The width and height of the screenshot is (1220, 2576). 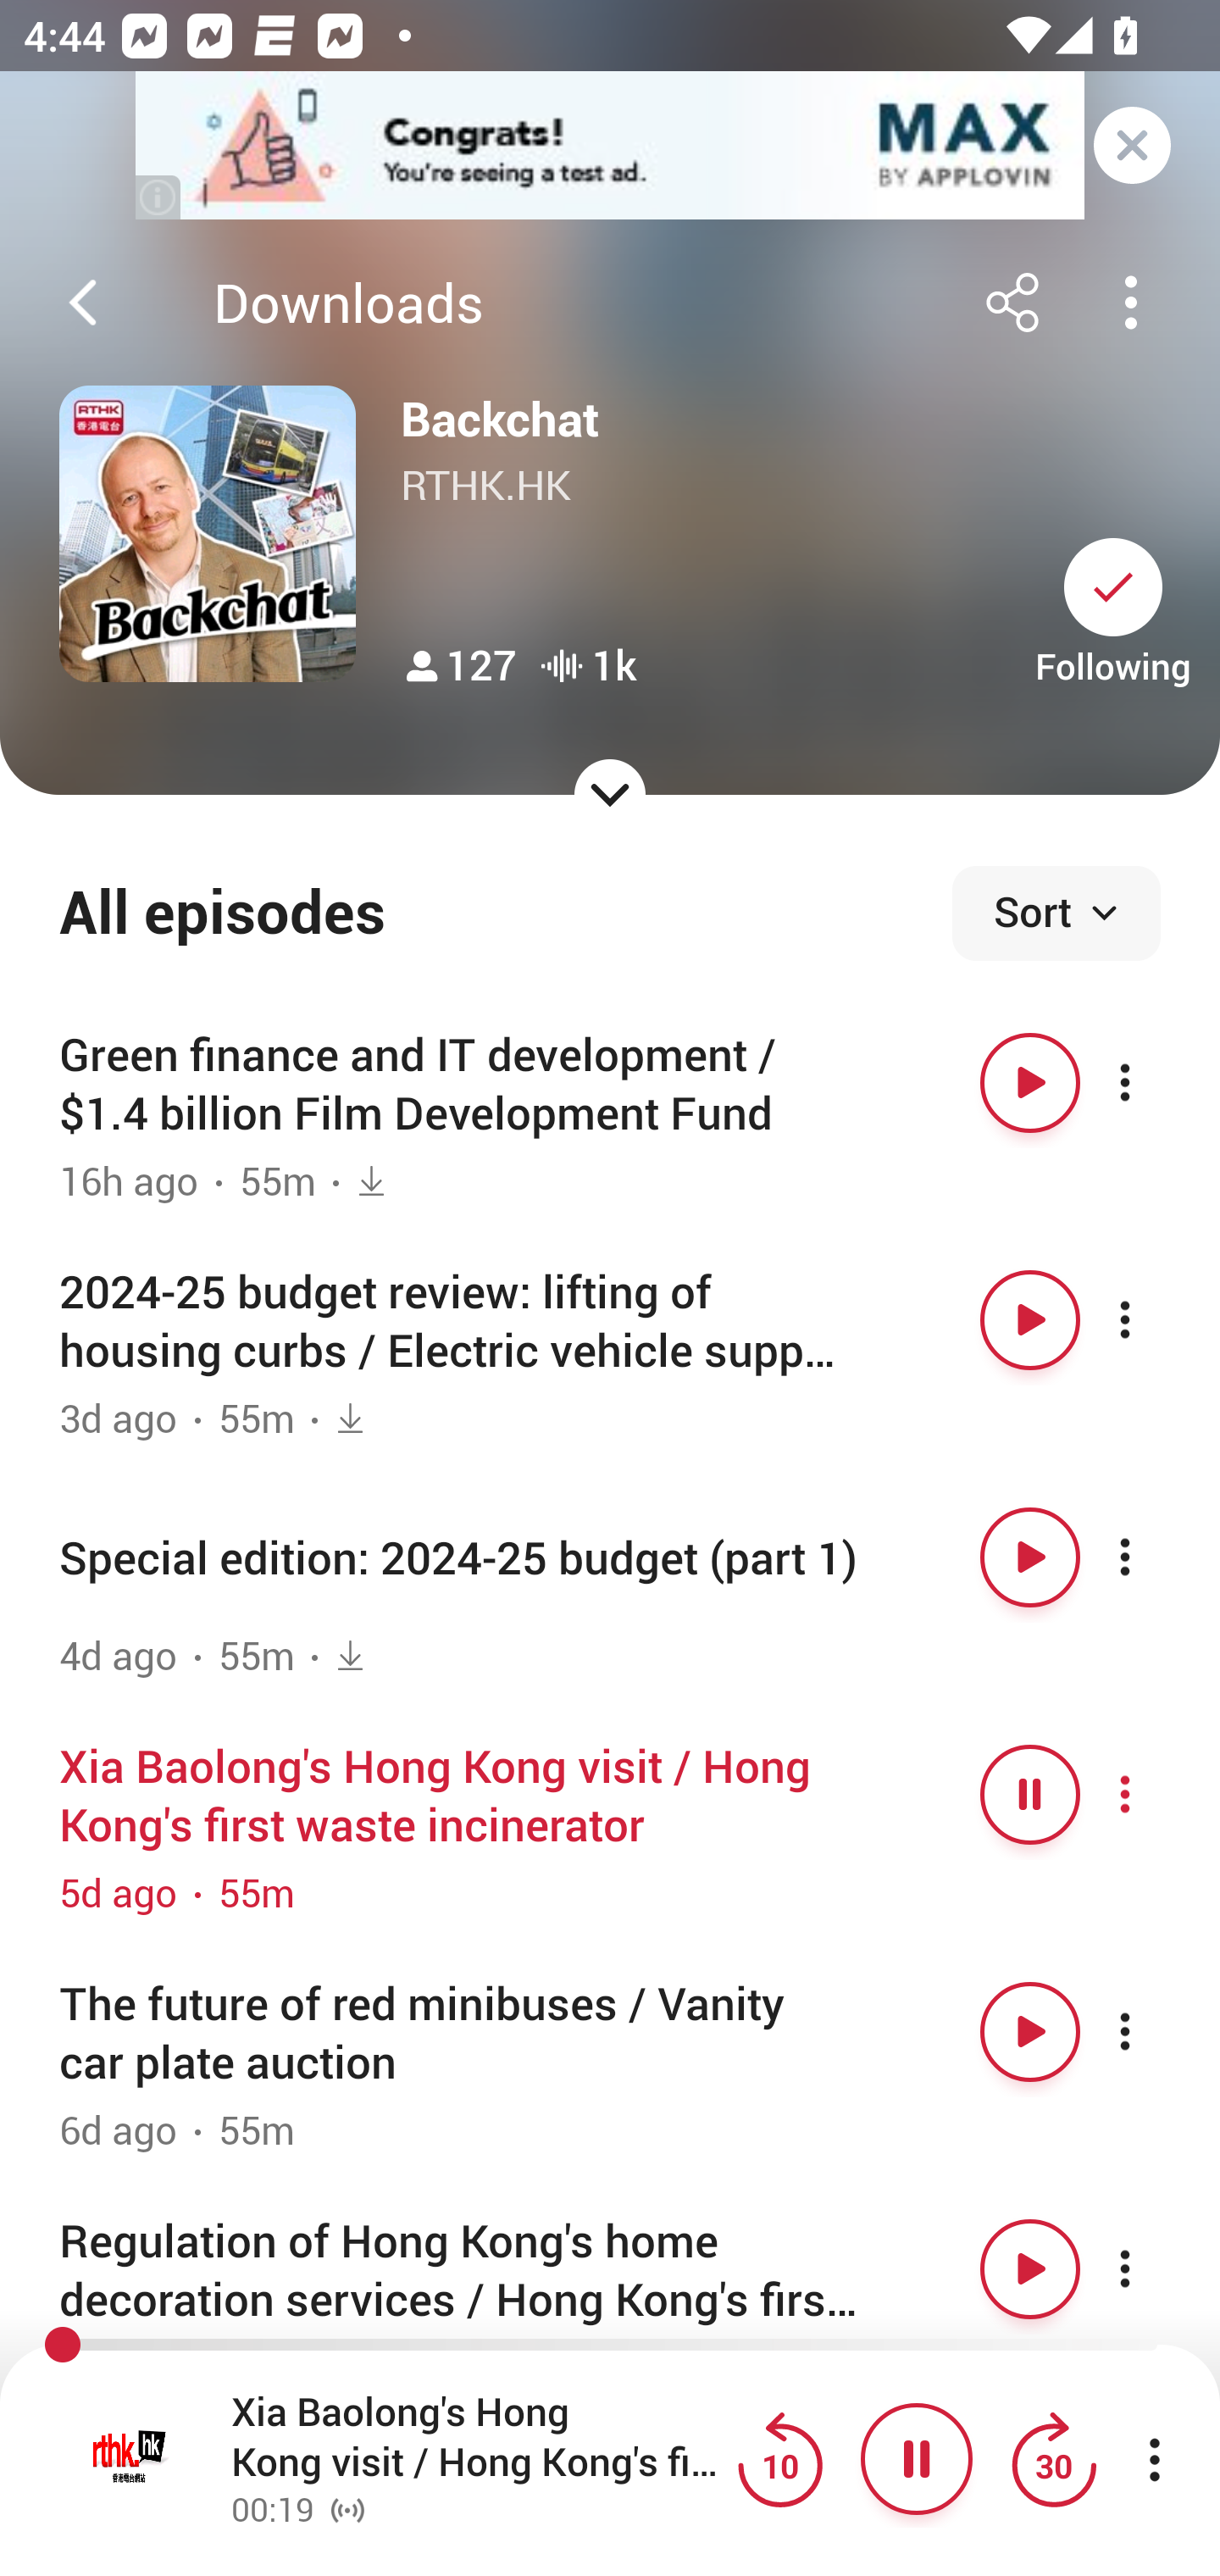 I want to click on Unsubscribe button, so click(x=1113, y=586).